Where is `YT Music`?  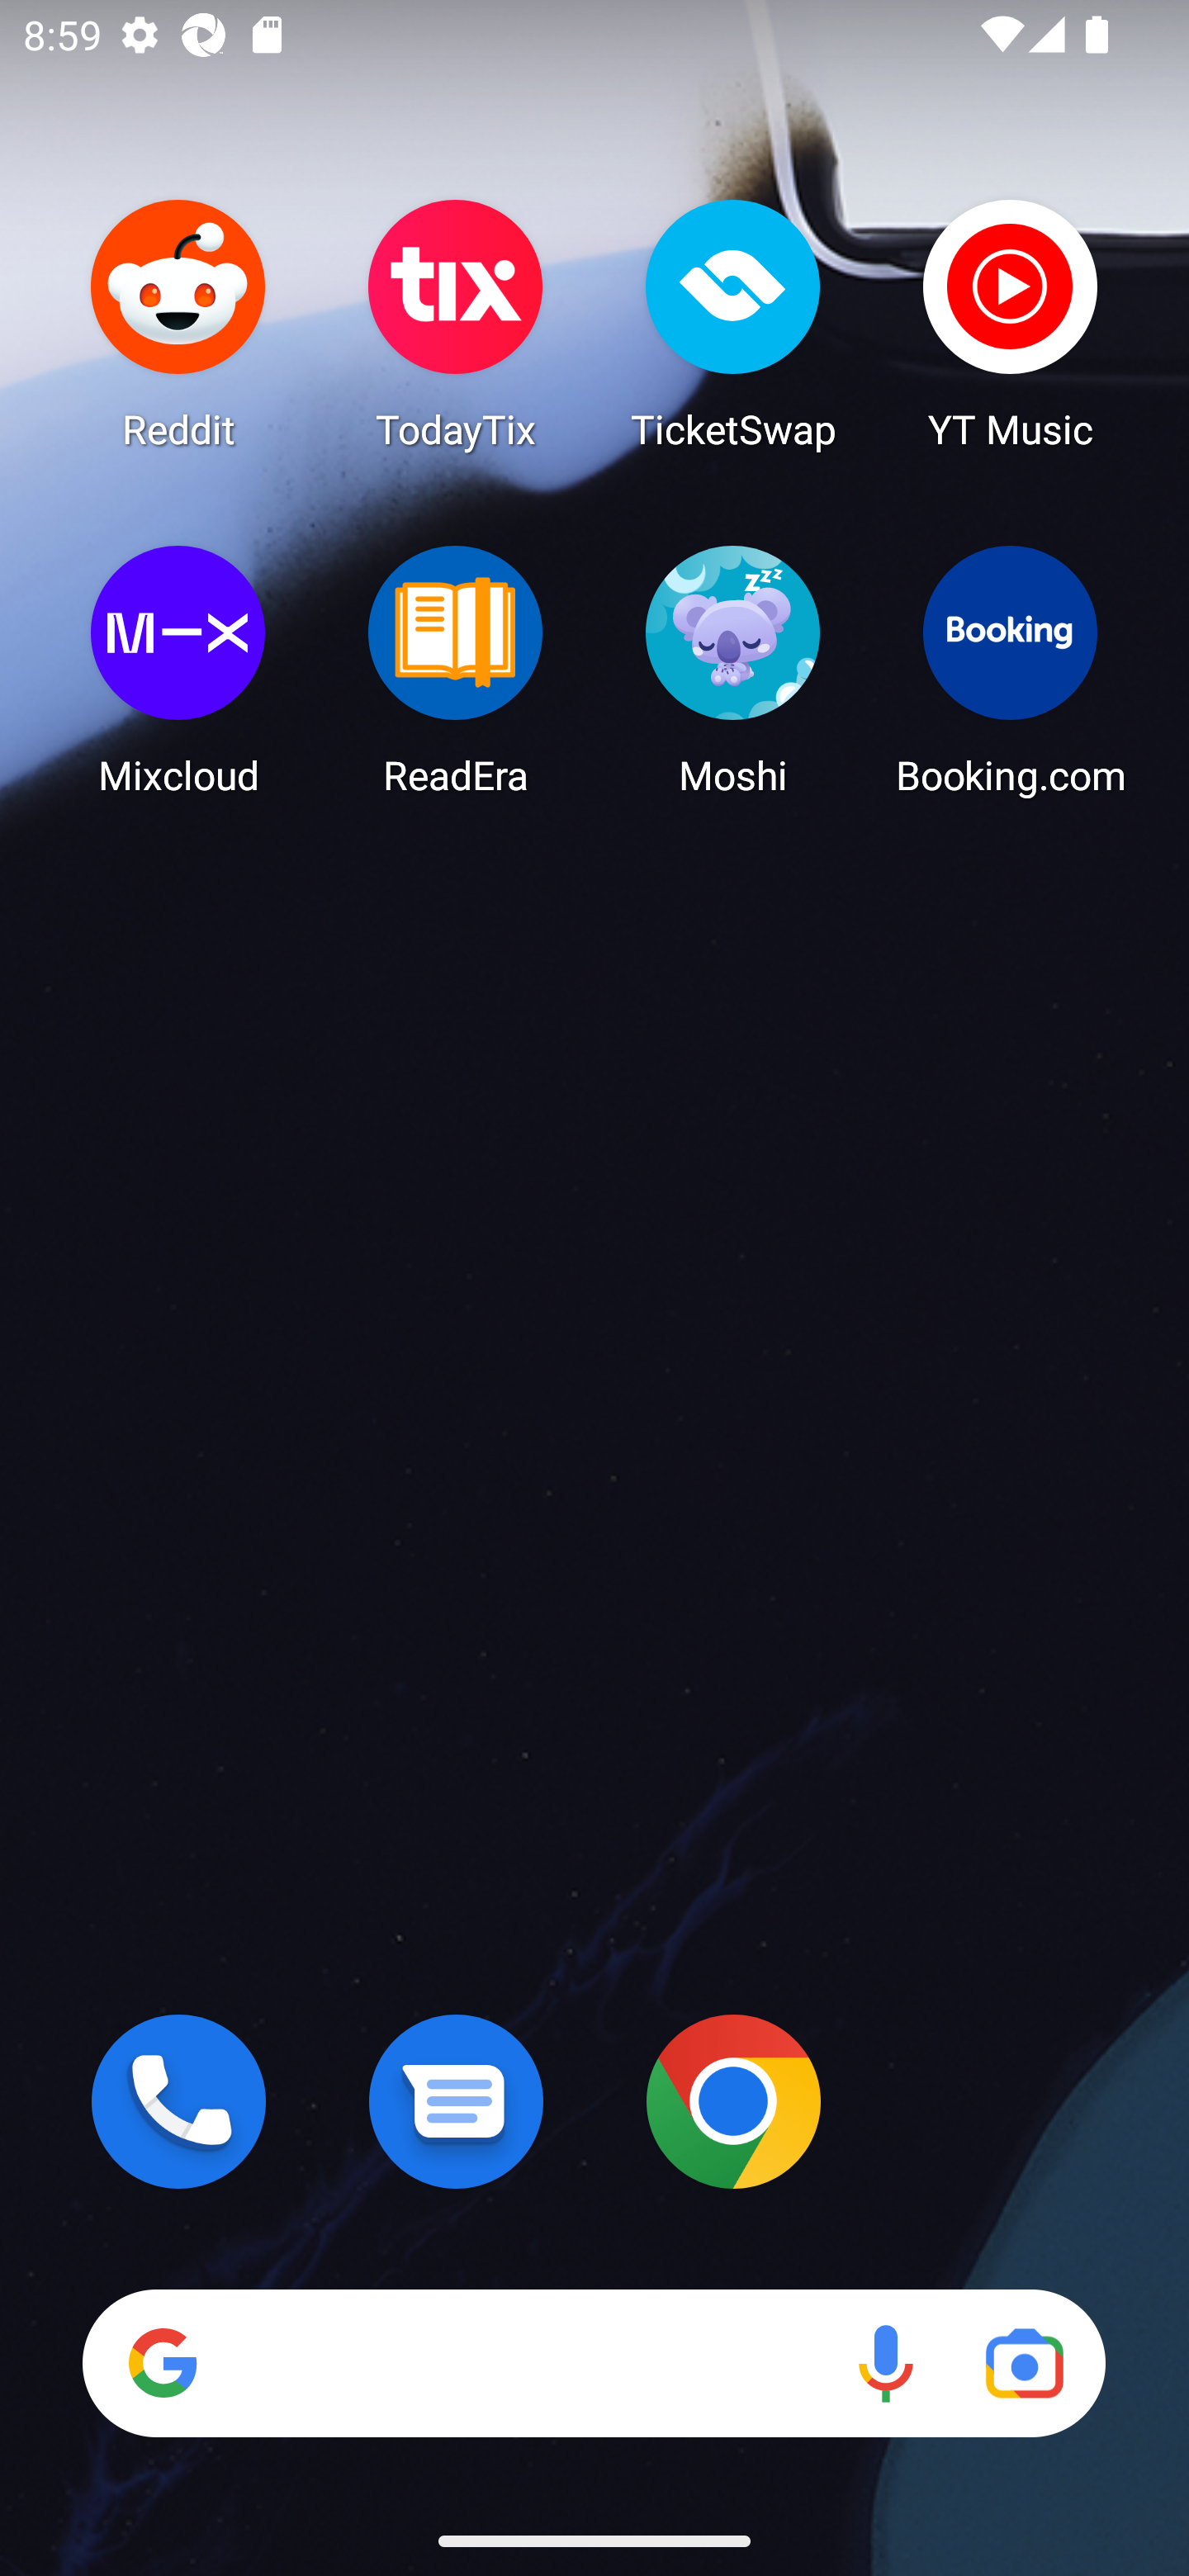
YT Music is located at coordinates (1011, 324).